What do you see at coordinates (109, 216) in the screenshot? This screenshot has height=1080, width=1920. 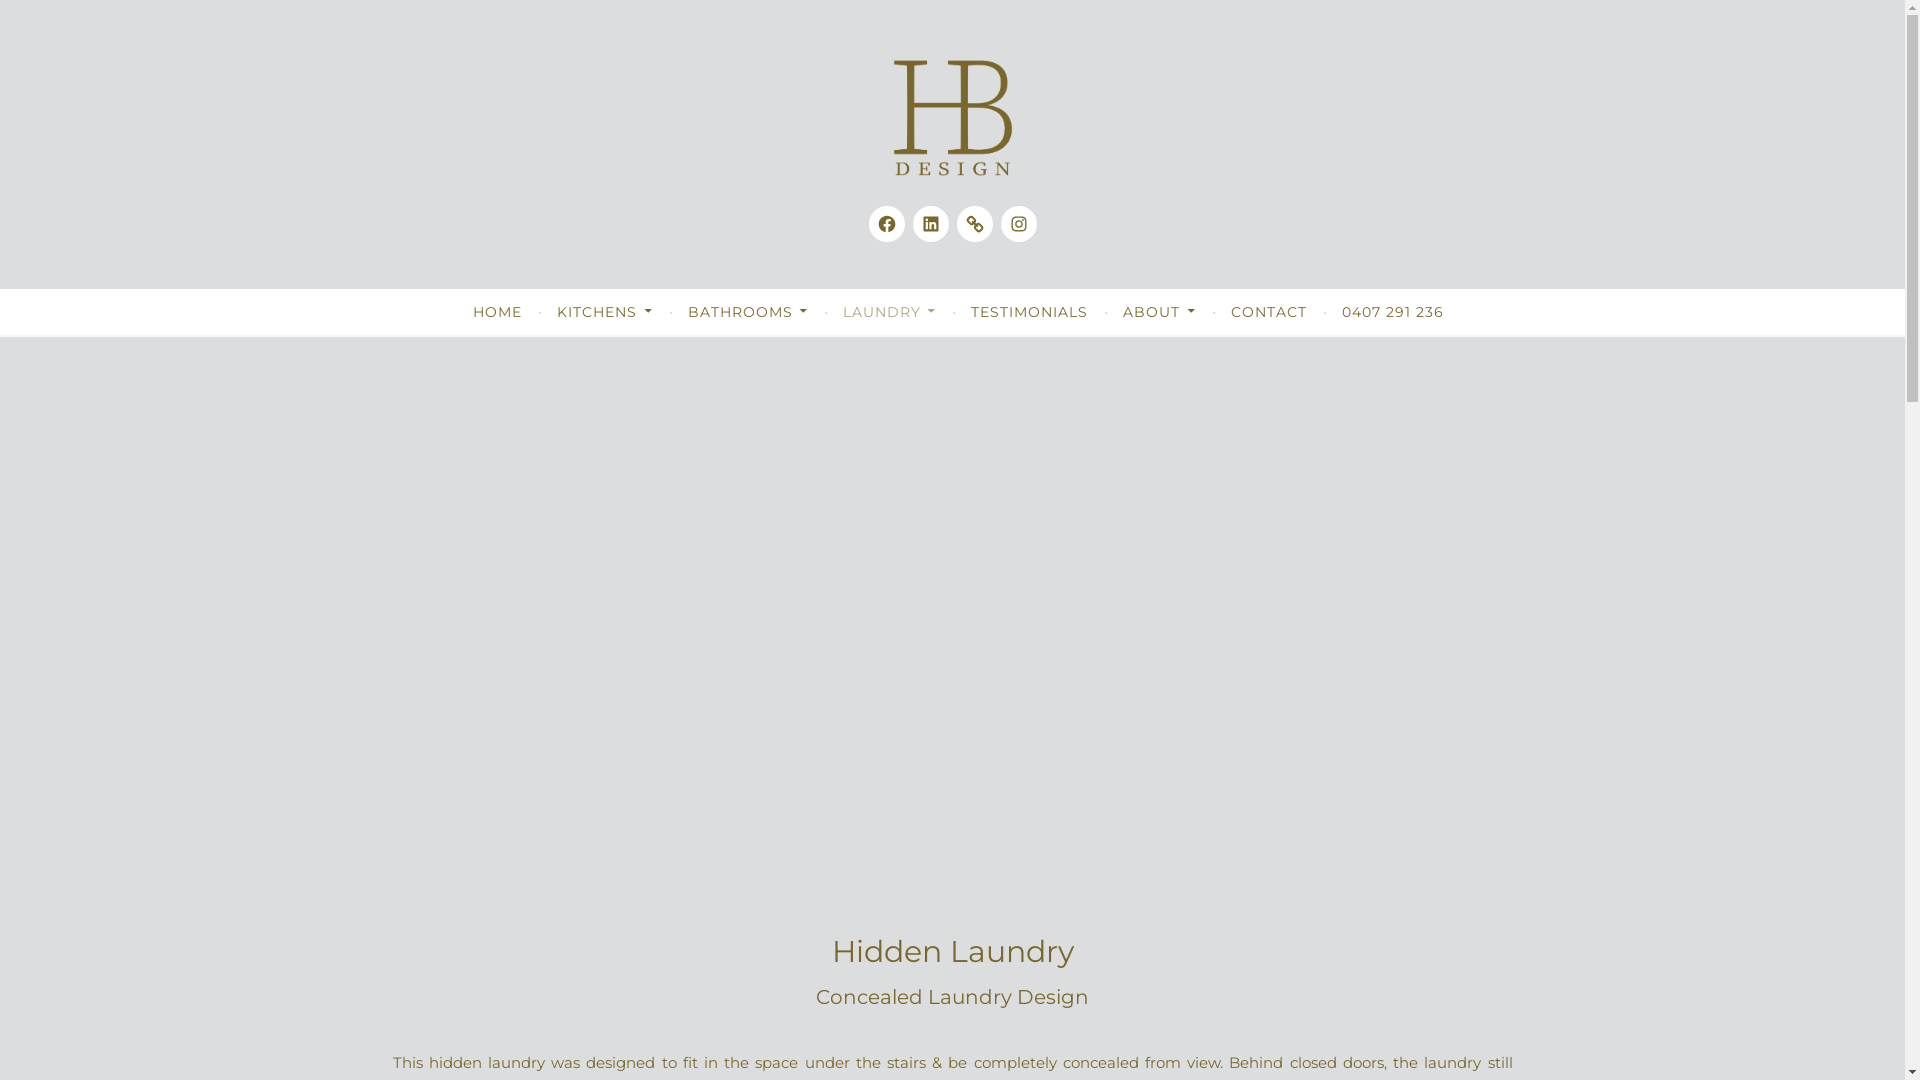 I see `HB Design` at bounding box center [109, 216].